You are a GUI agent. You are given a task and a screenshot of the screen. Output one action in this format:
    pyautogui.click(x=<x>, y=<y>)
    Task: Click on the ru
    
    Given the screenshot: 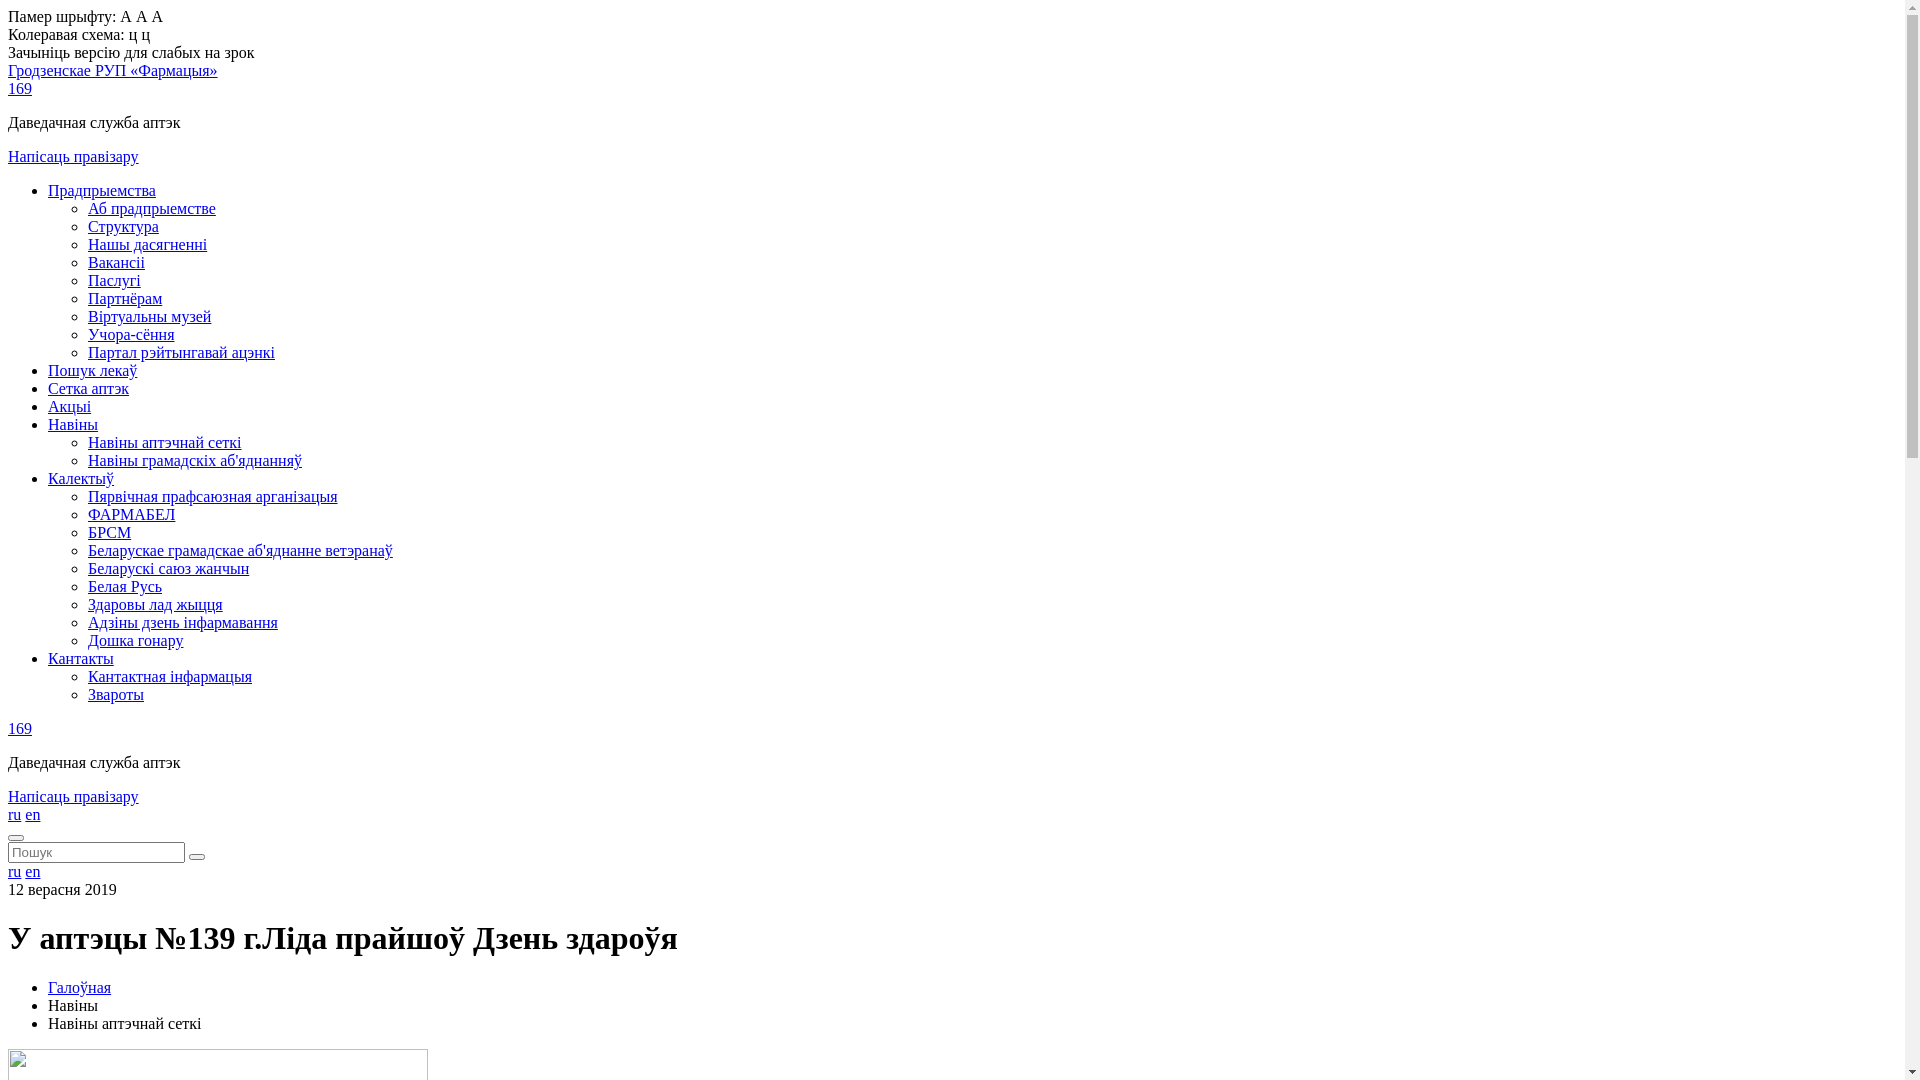 What is the action you would take?
    pyautogui.click(x=14, y=872)
    